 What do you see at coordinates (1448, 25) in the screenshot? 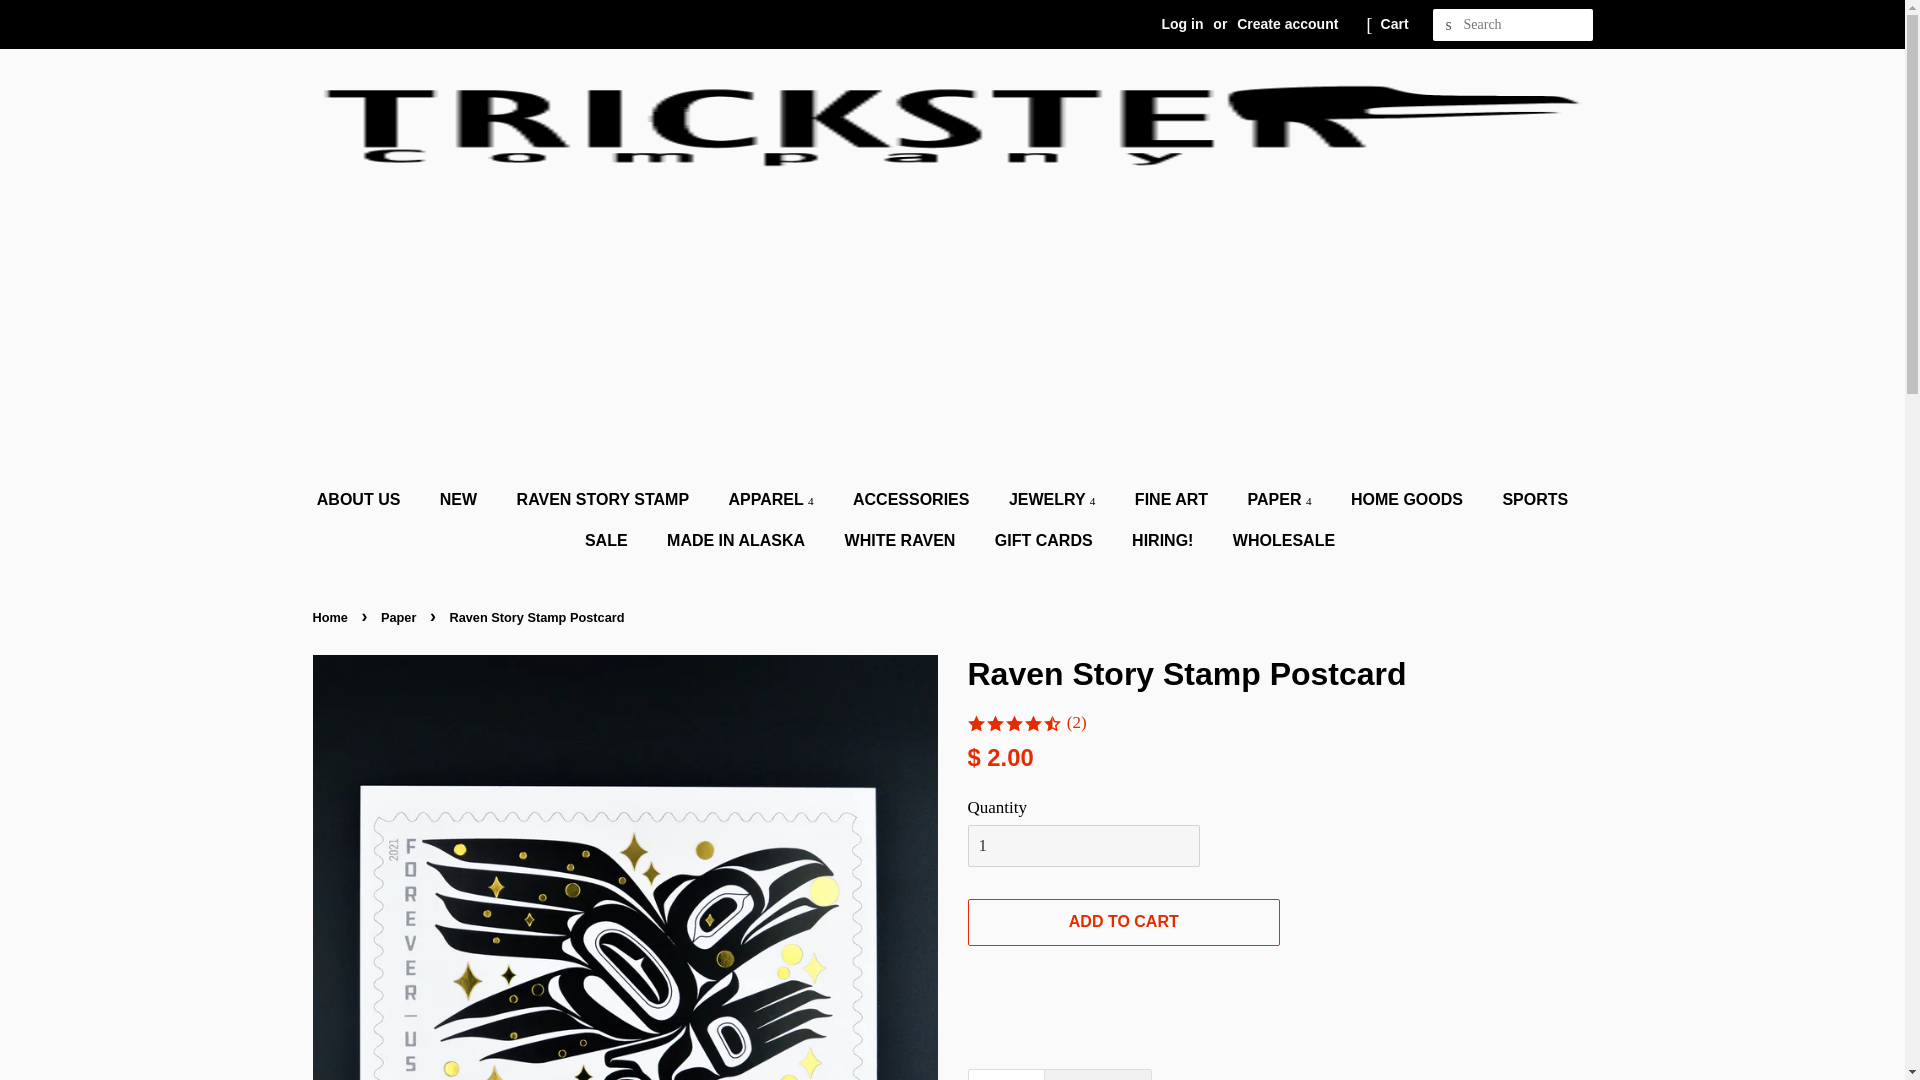
I see `SEARCH` at bounding box center [1448, 25].